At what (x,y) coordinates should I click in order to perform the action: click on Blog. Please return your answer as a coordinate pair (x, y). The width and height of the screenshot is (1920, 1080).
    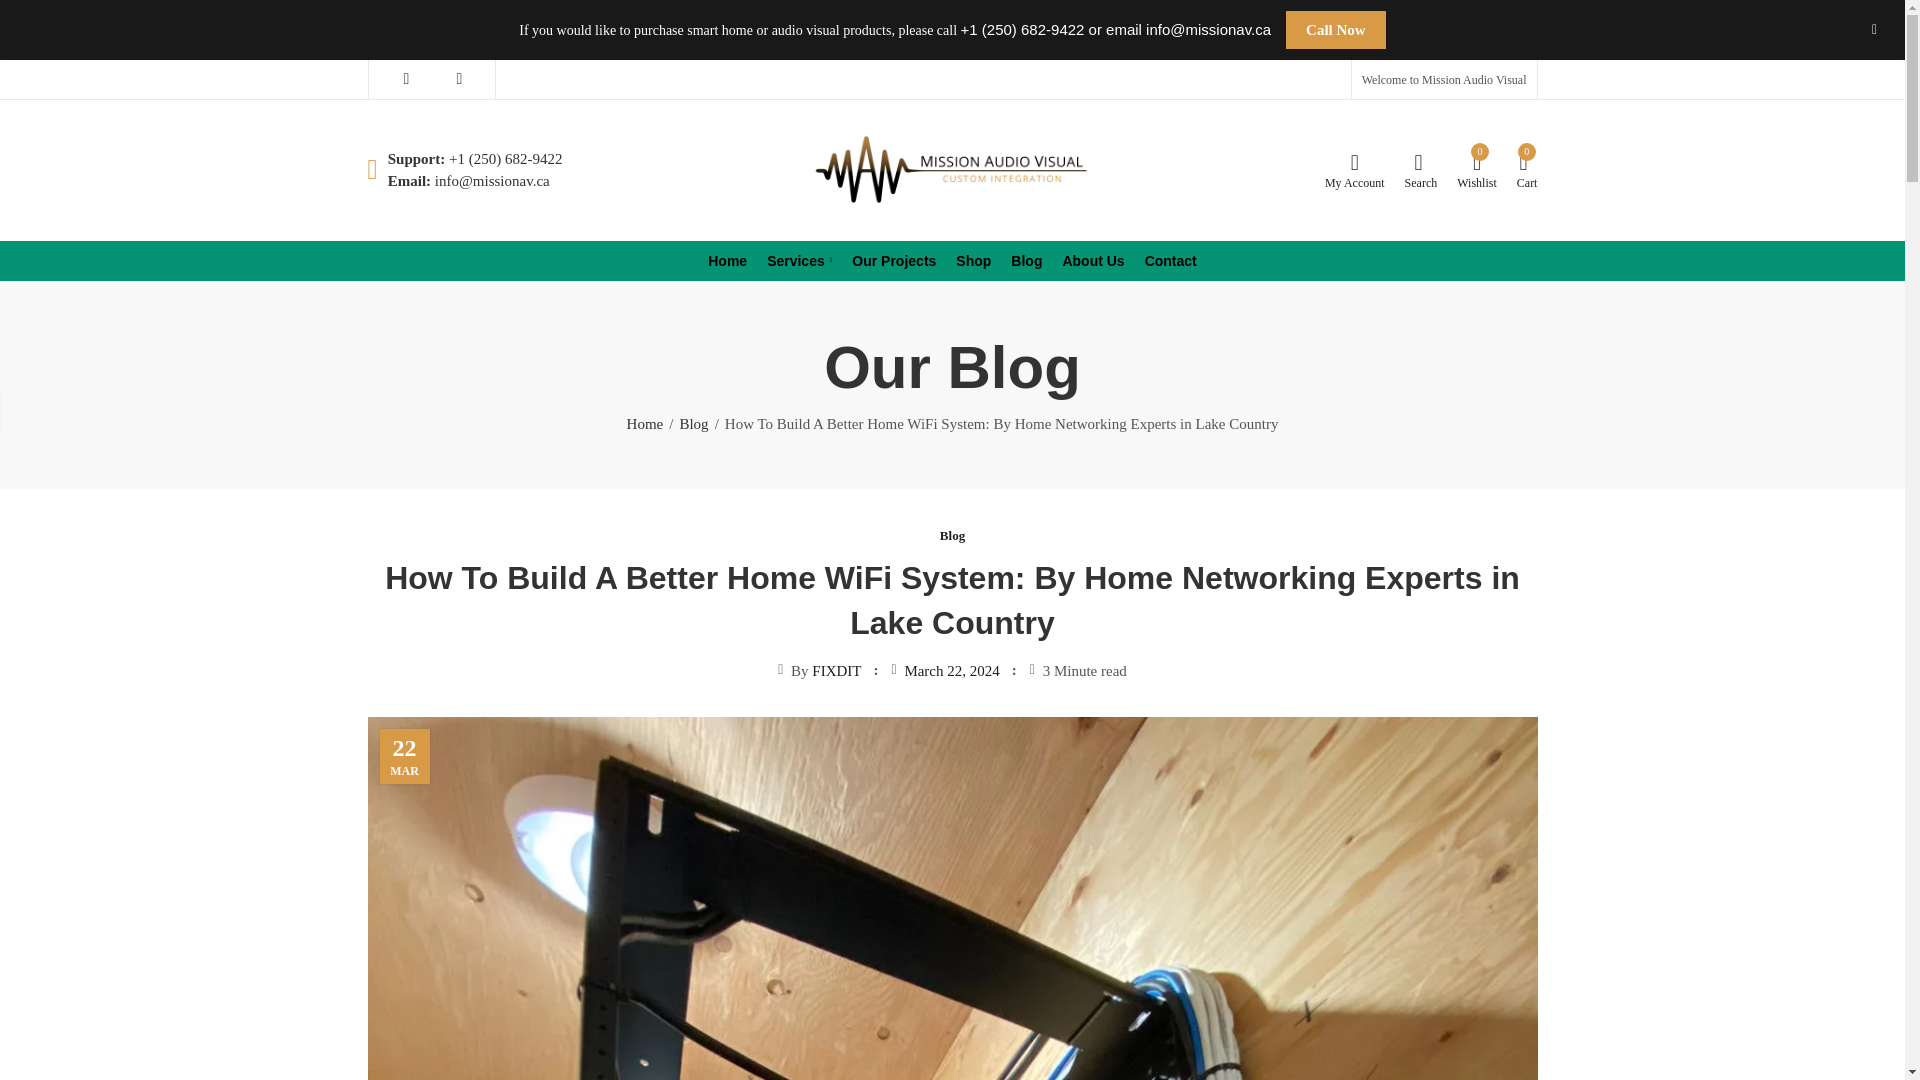
    Looking at the image, I should click on (1477, 170).